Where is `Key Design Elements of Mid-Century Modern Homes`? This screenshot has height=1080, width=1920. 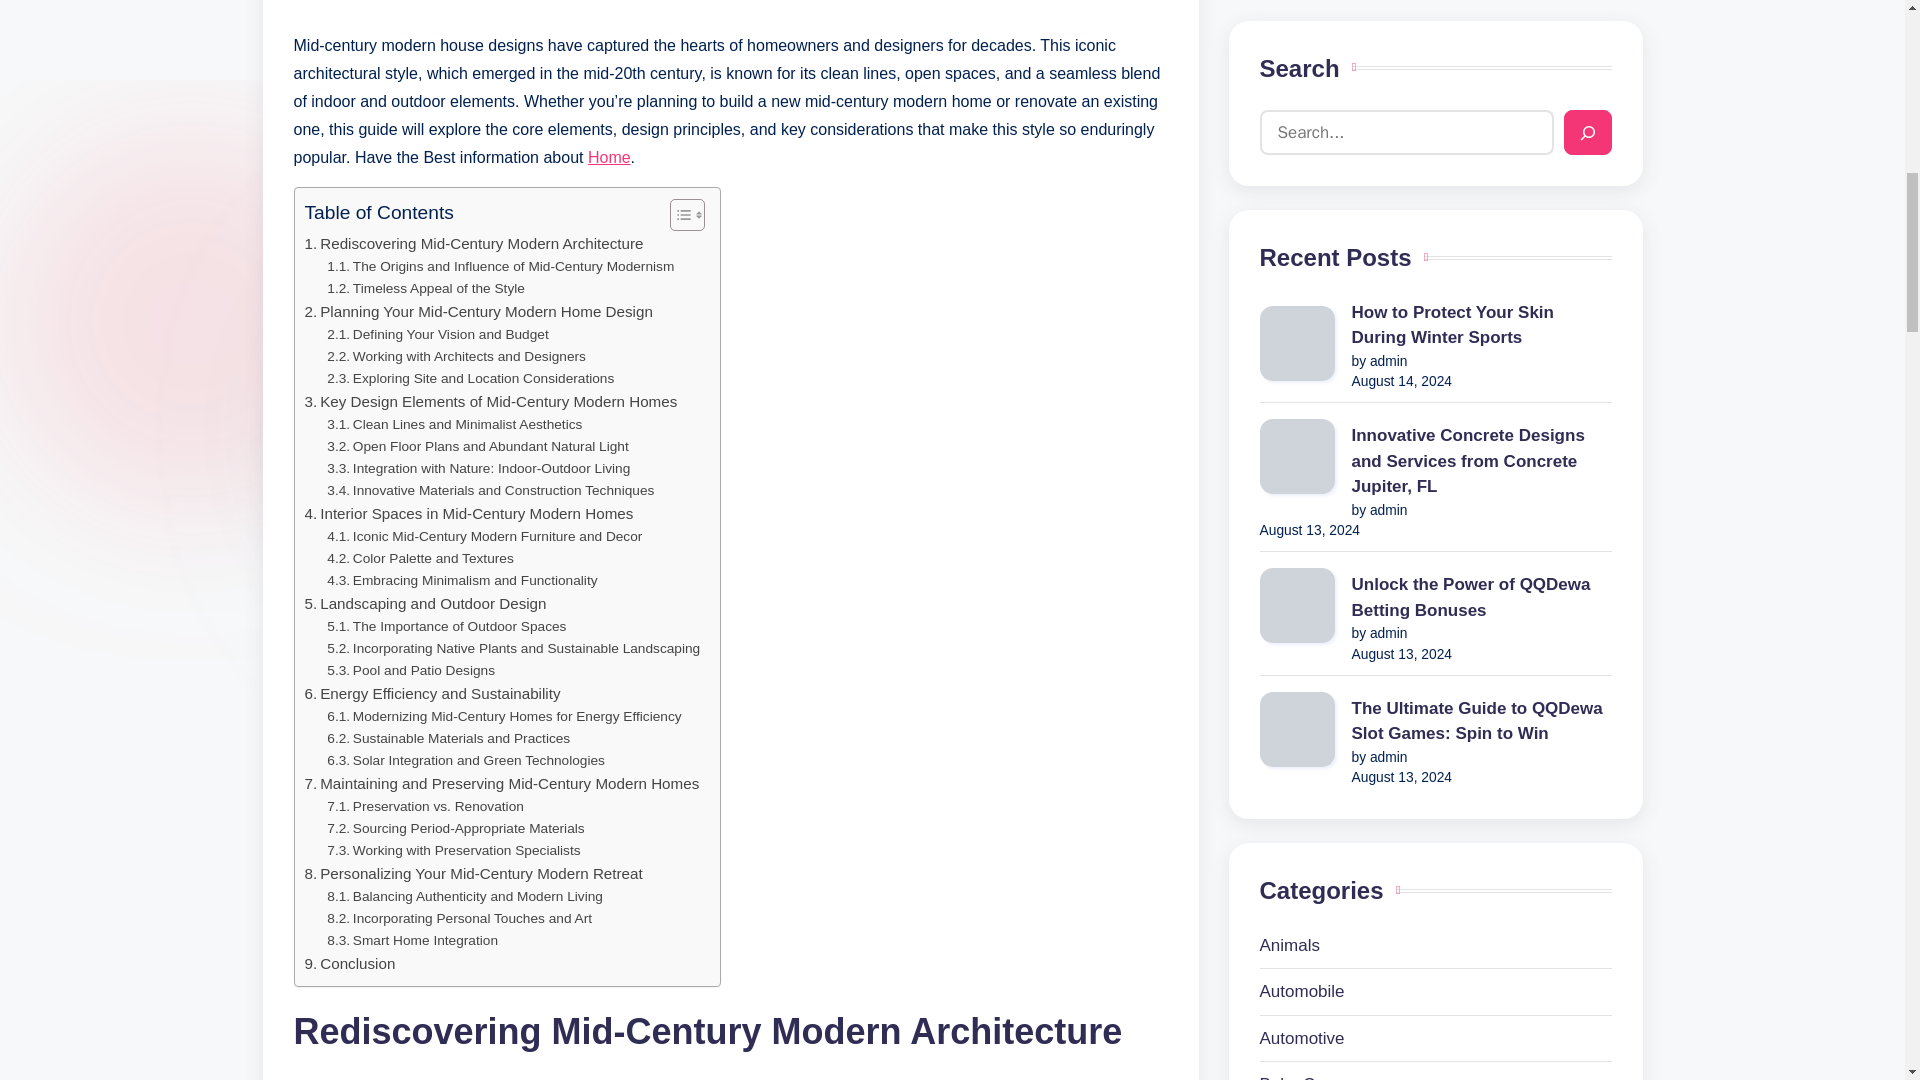
Key Design Elements of Mid-Century Modern Homes is located at coordinates (490, 401).